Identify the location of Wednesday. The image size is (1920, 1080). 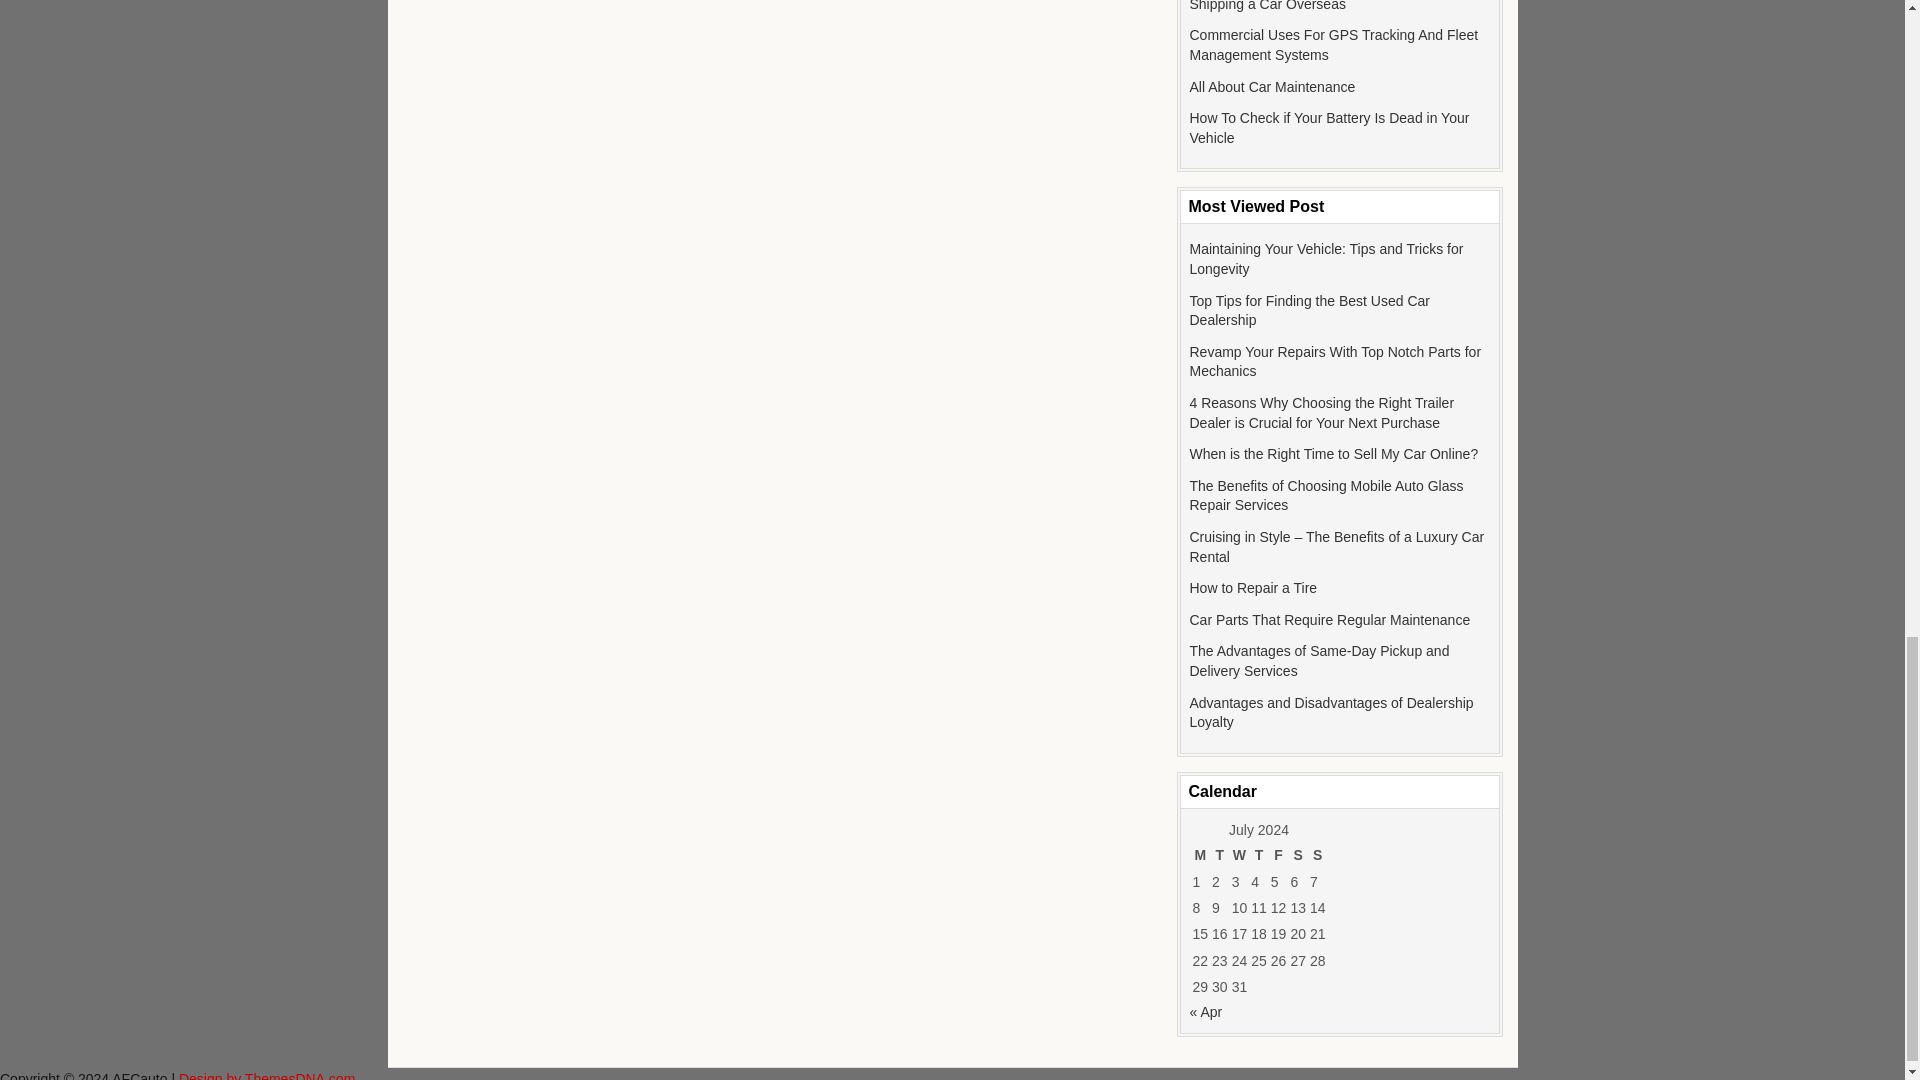
(1240, 855).